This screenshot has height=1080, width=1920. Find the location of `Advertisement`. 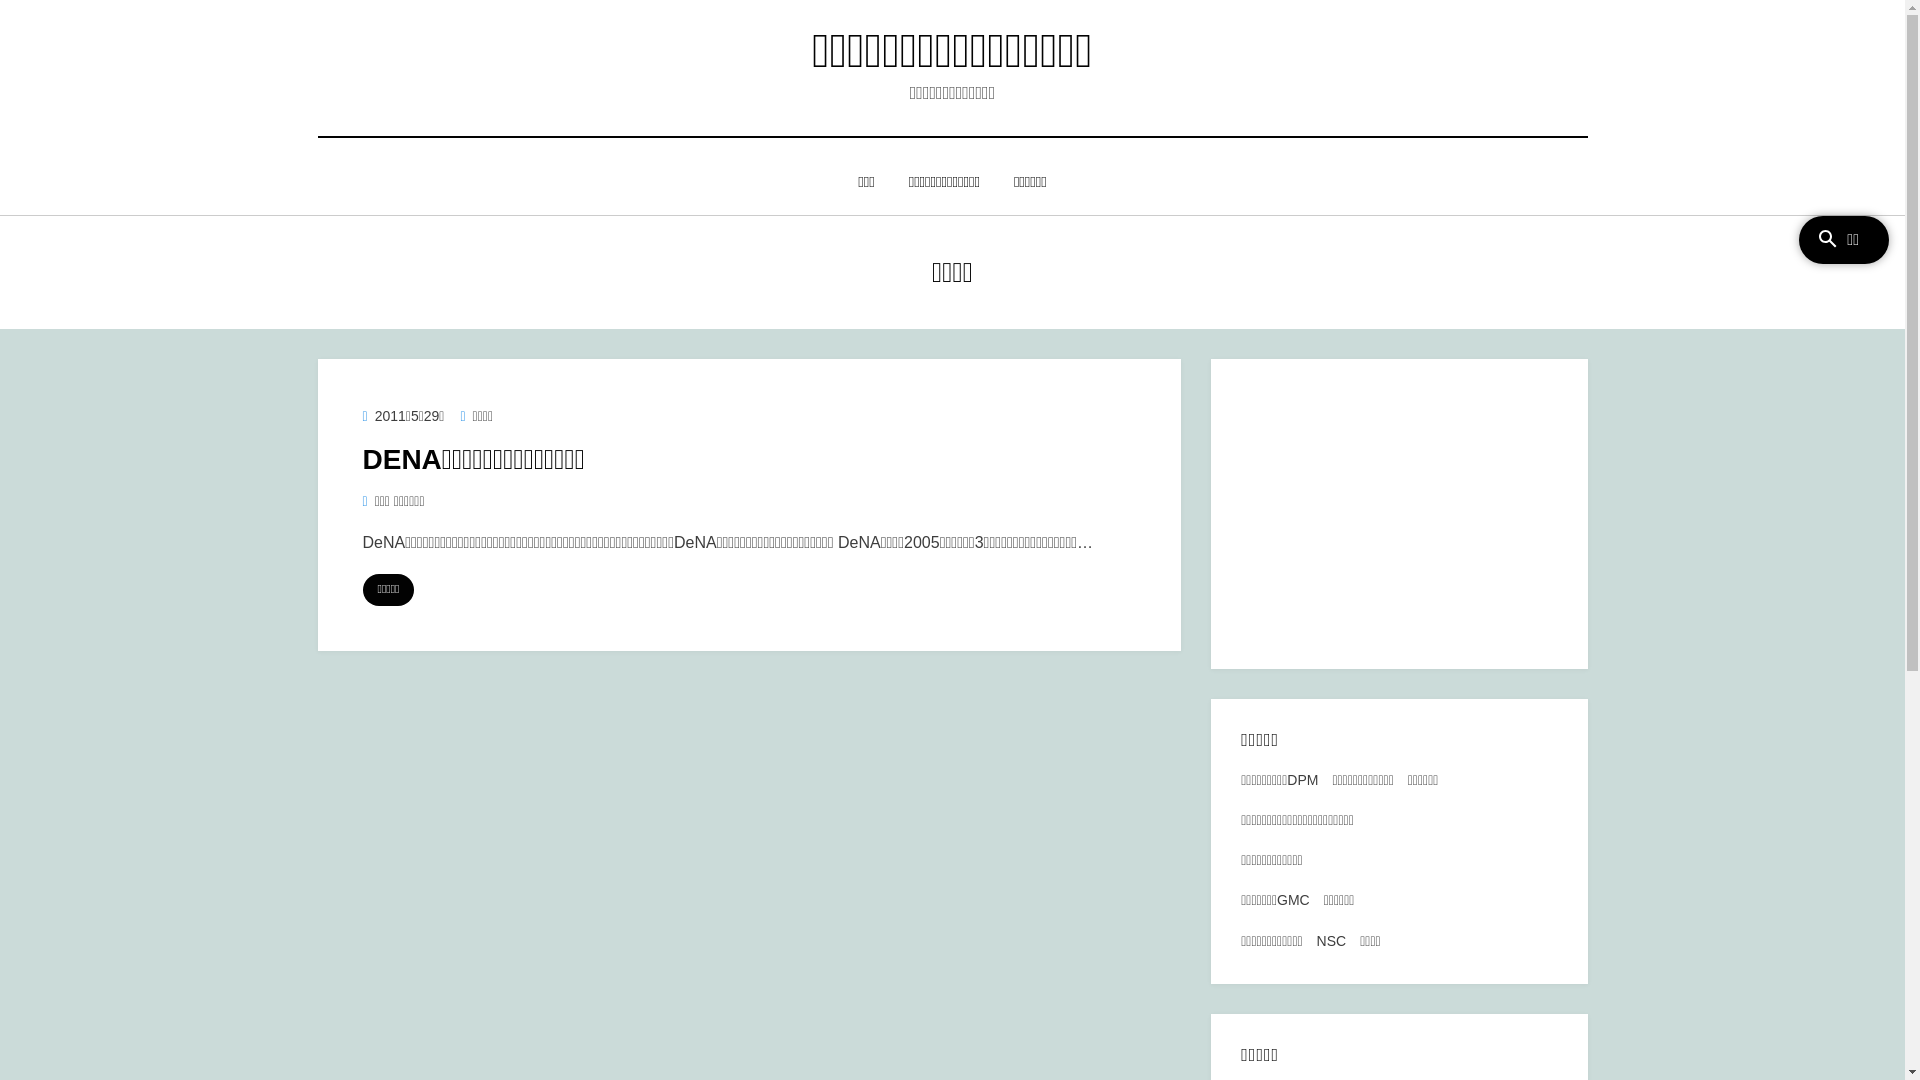

Advertisement is located at coordinates (1399, 514).